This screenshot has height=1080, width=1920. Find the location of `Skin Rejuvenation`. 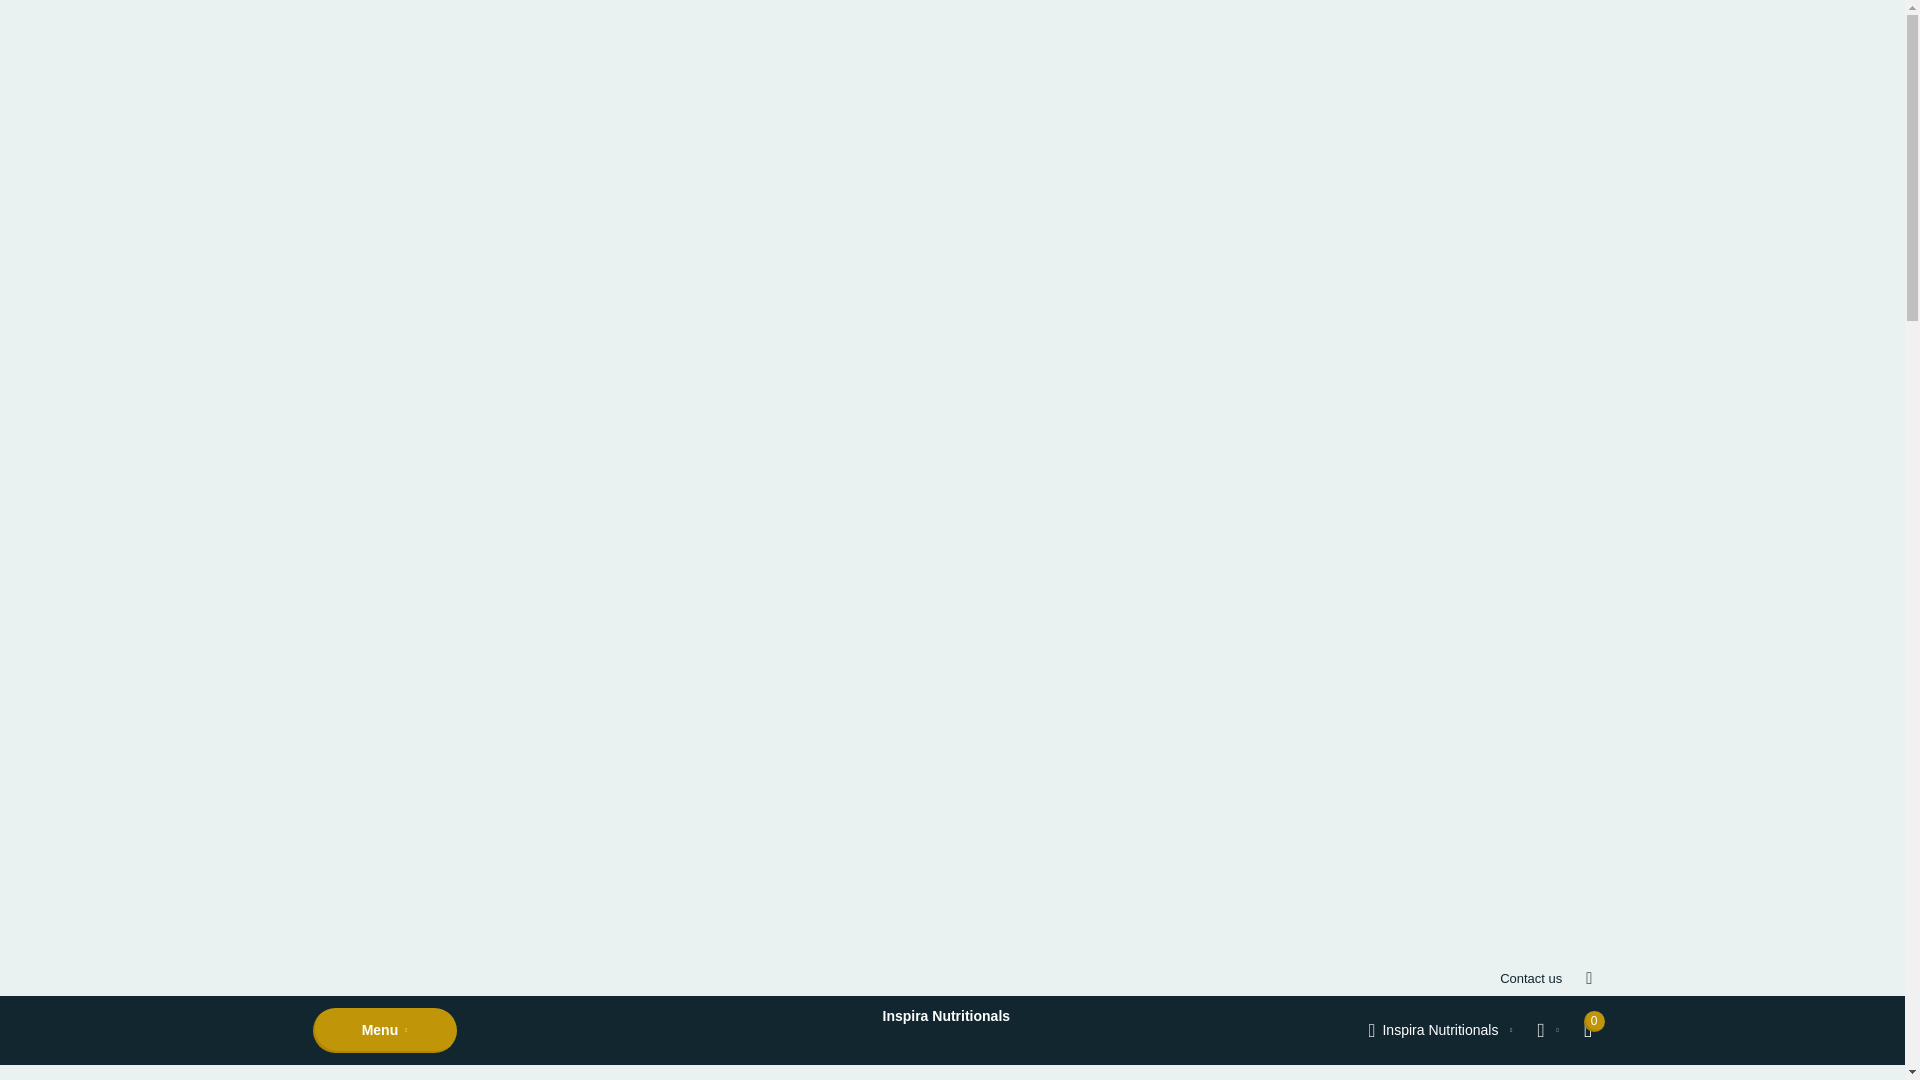

Skin Rejuvenation is located at coordinates (368, 1072).